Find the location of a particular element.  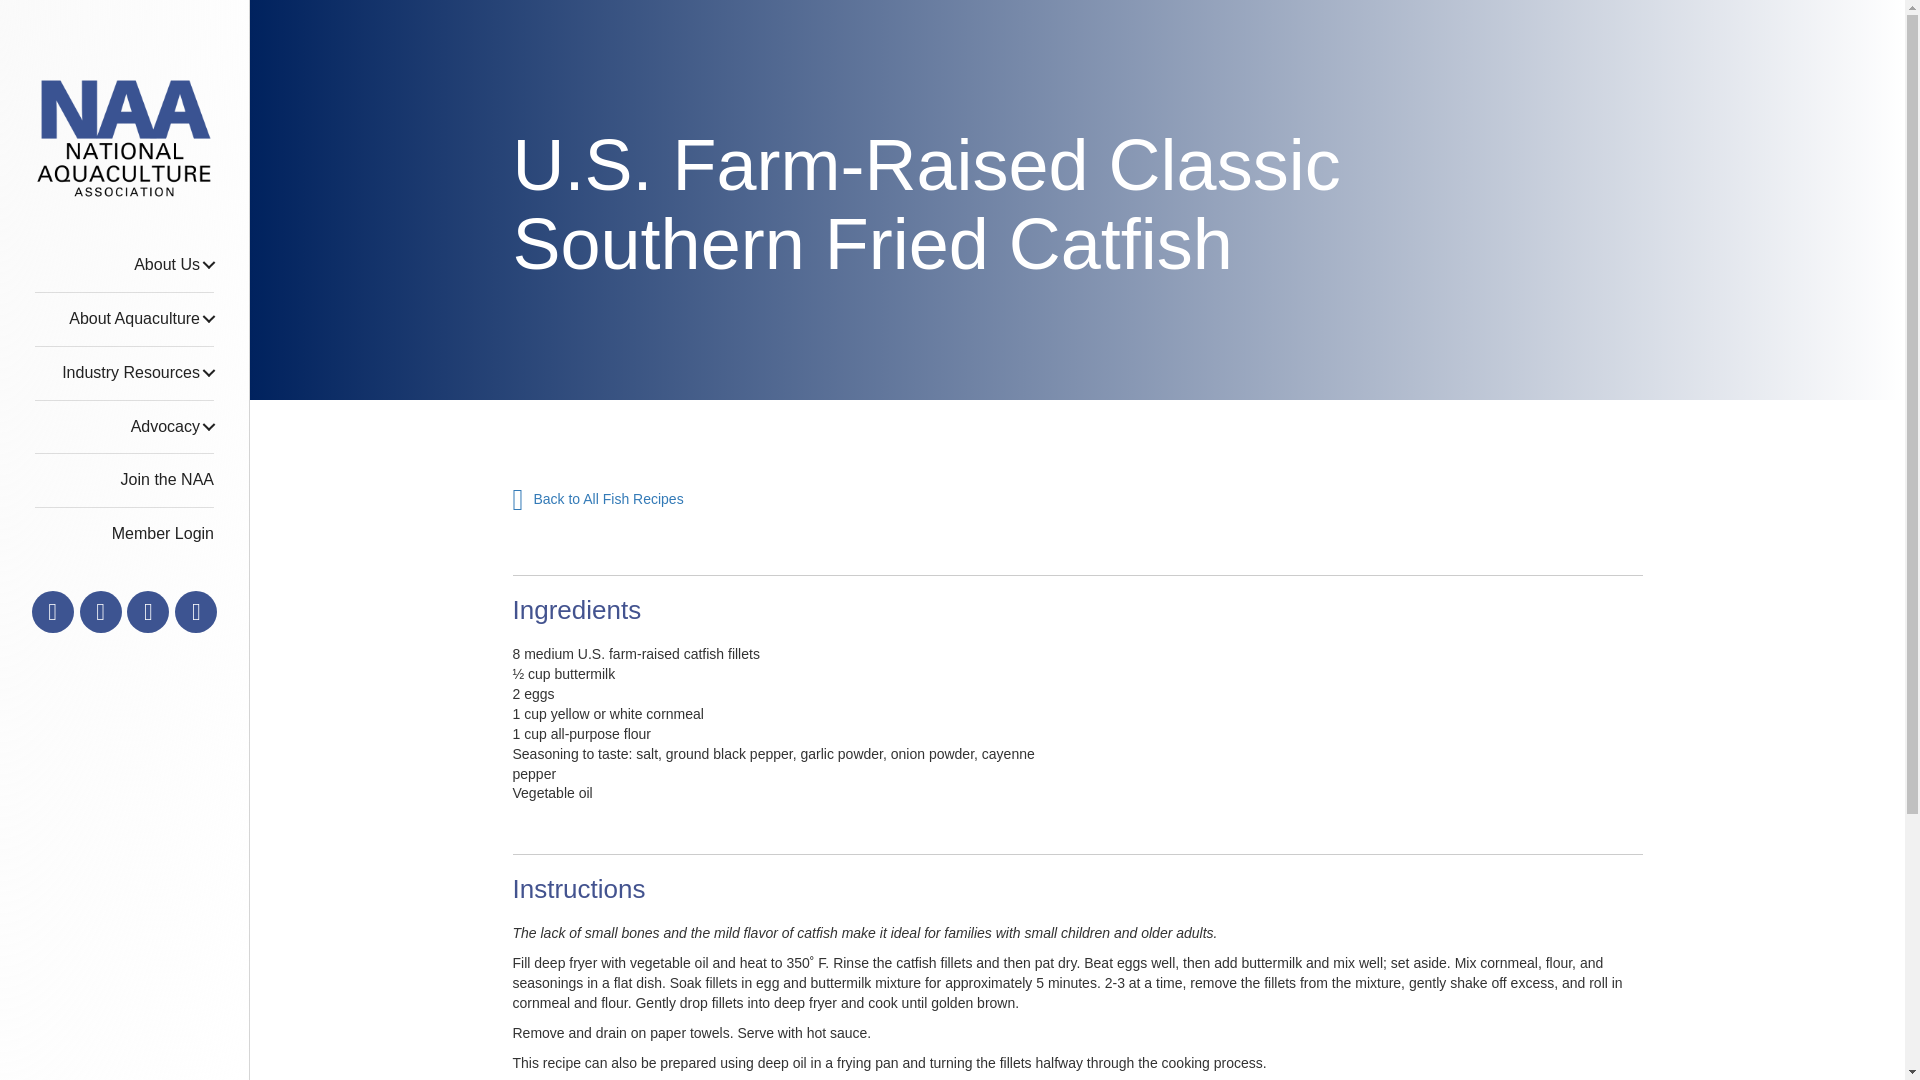

Industry Resources is located at coordinates (124, 372).